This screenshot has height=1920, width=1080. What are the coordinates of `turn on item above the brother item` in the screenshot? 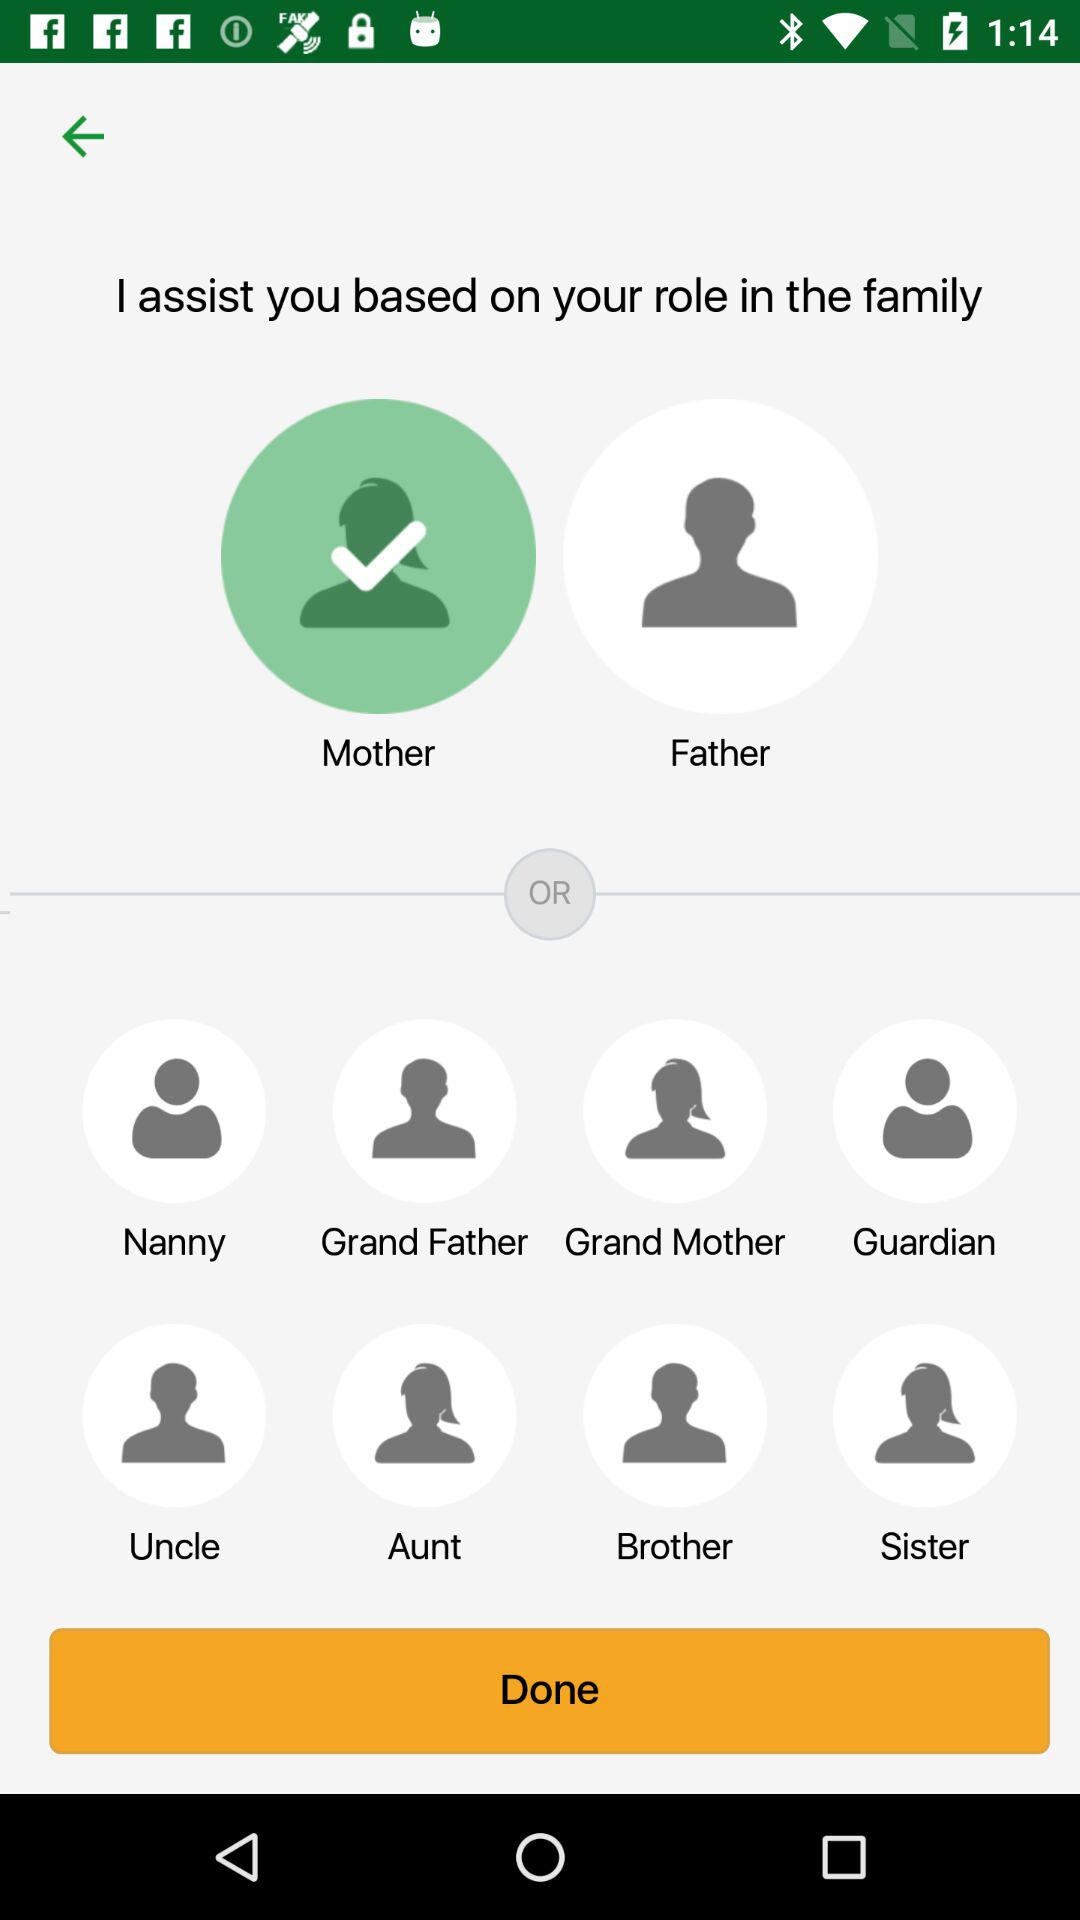 It's located at (665, 1415).